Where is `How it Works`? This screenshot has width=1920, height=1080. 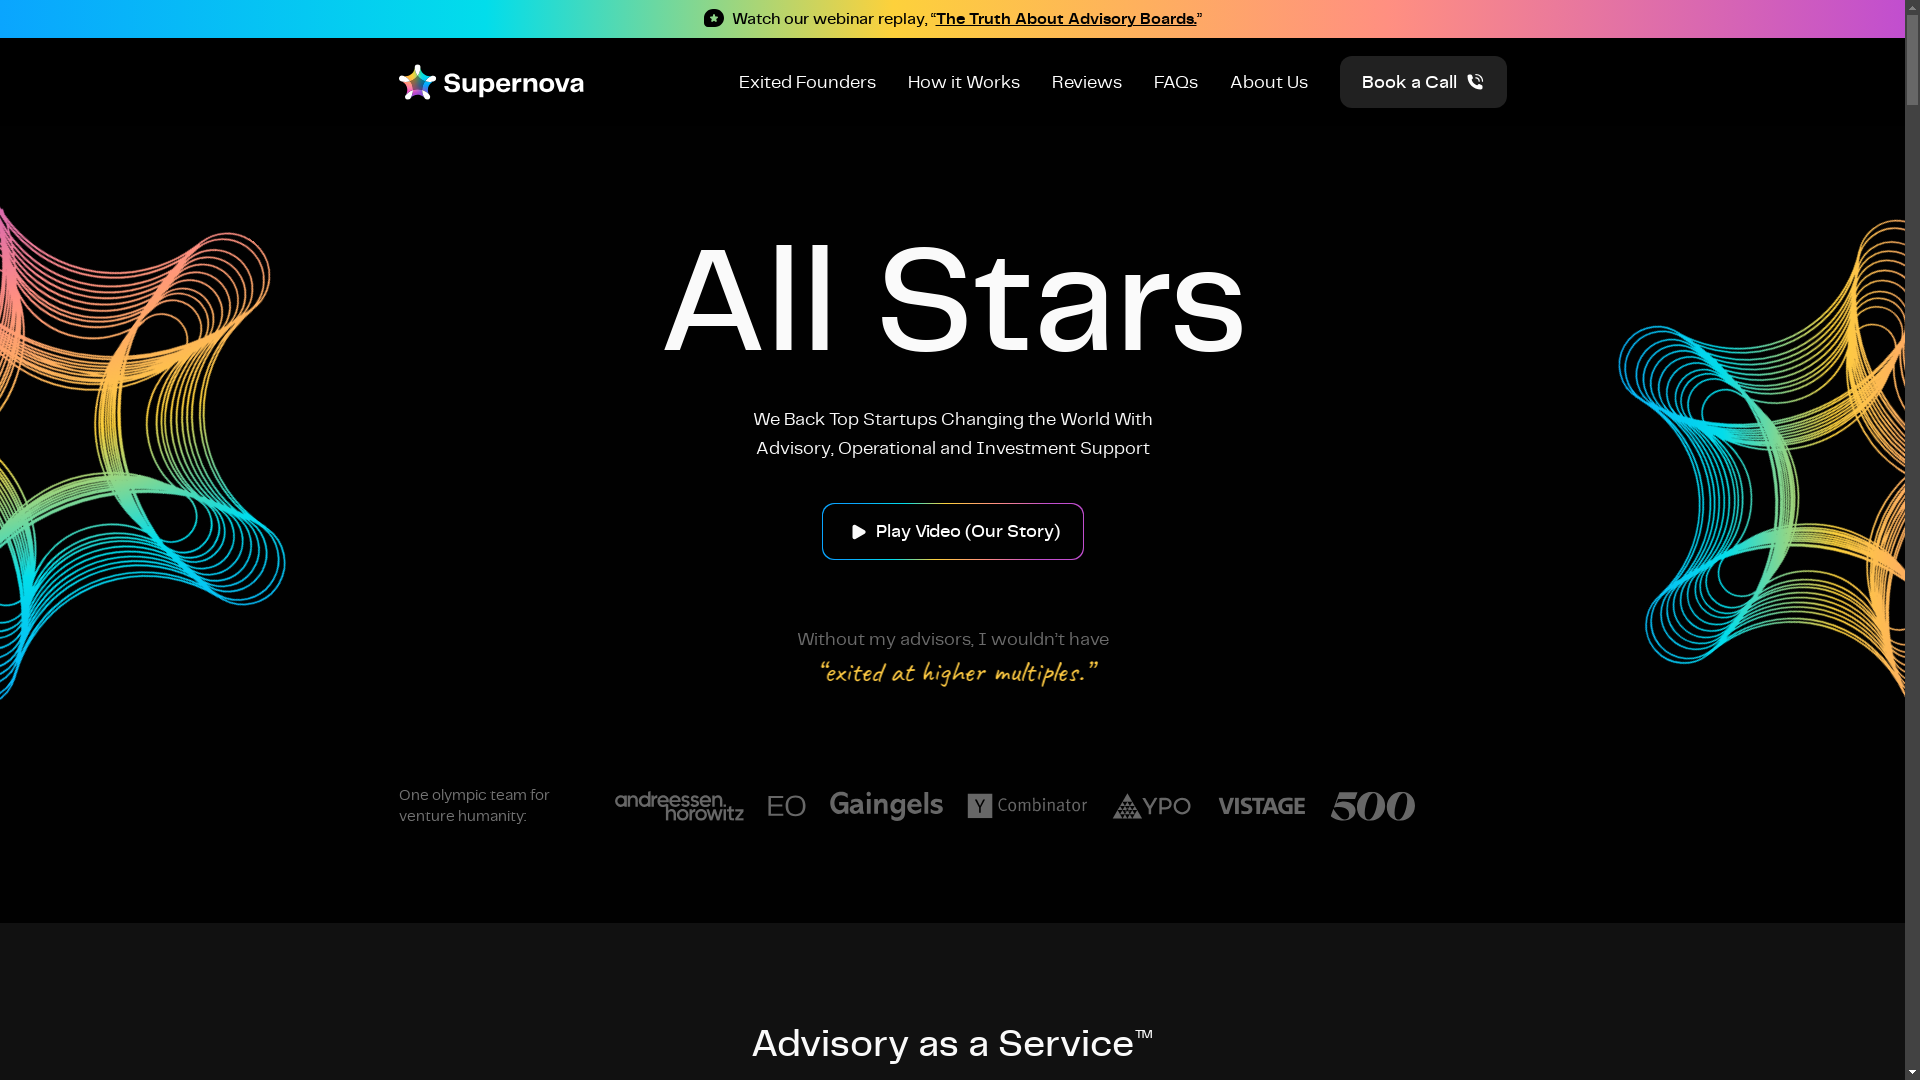 How it Works is located at coordinates (964, 82).